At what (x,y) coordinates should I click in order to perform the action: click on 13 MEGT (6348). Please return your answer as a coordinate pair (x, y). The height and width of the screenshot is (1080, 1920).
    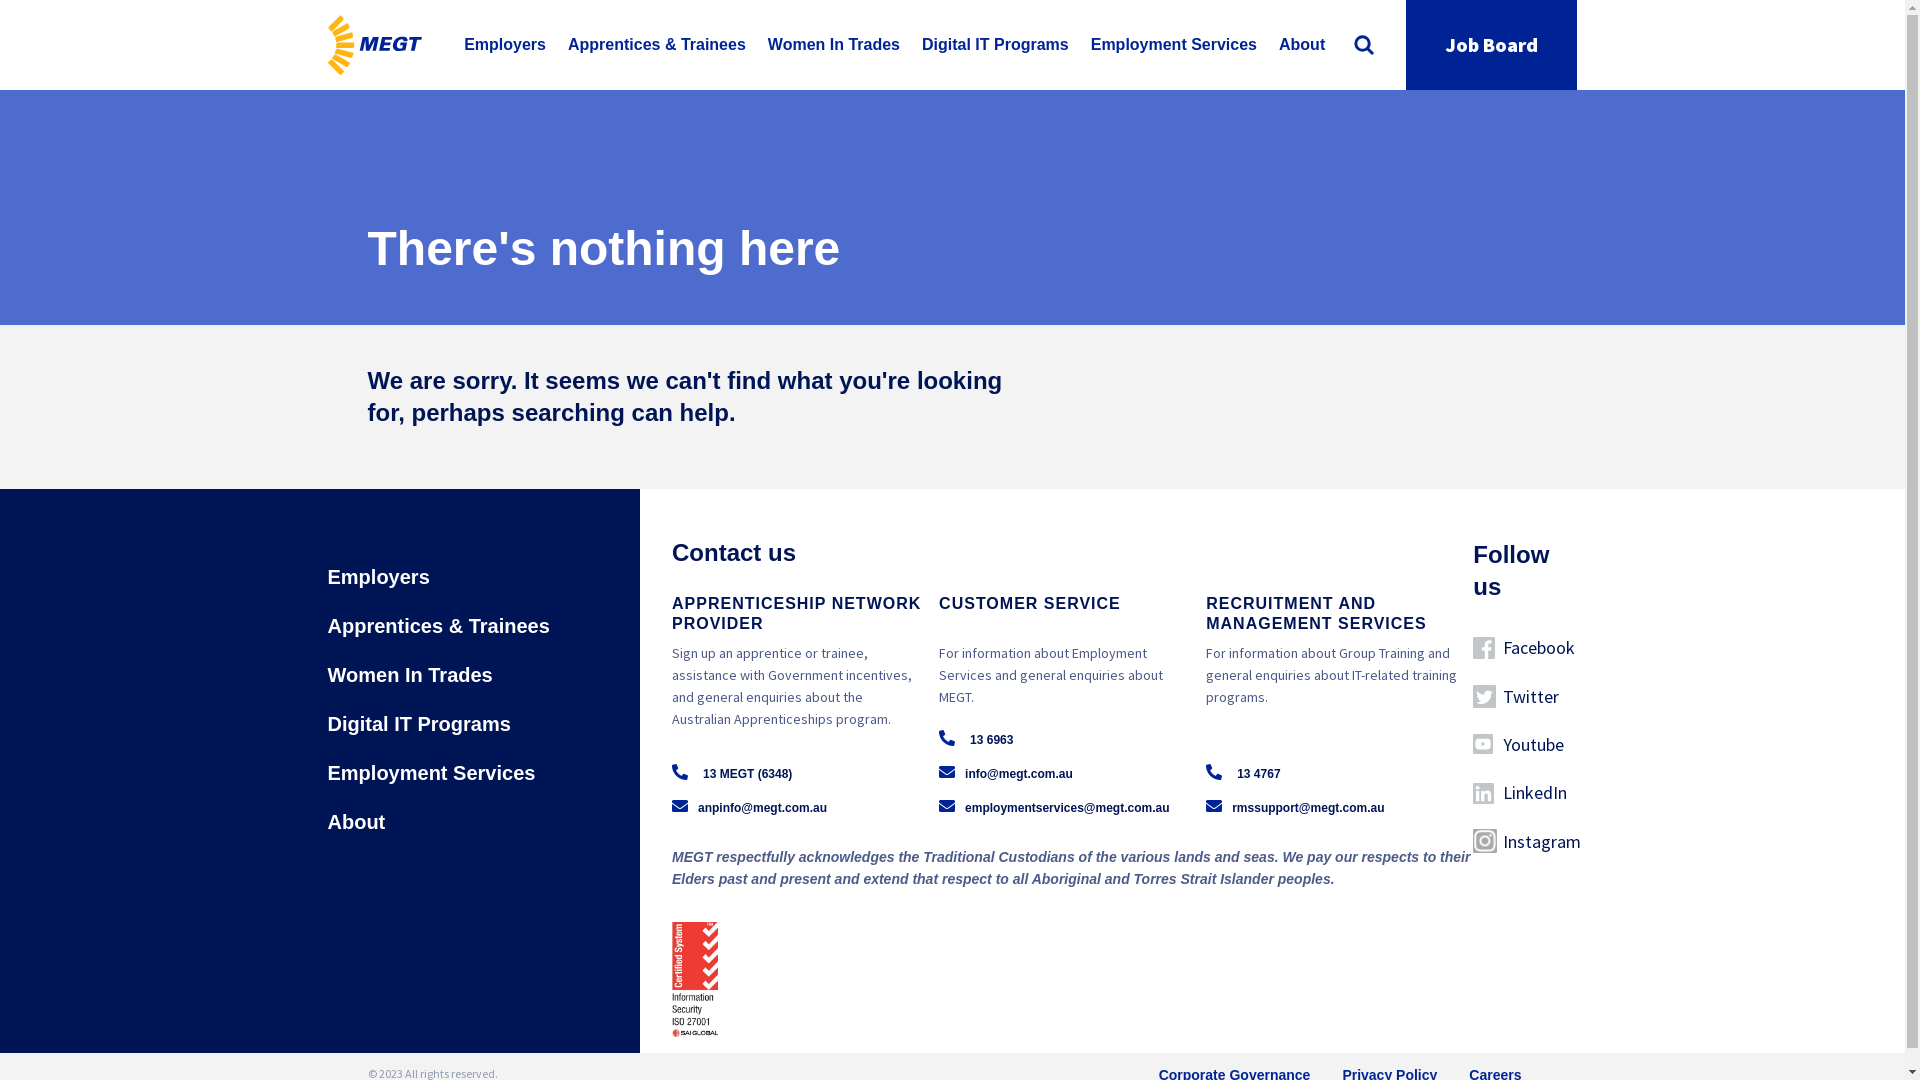
    Looking at the image, I should click on (748, 774).